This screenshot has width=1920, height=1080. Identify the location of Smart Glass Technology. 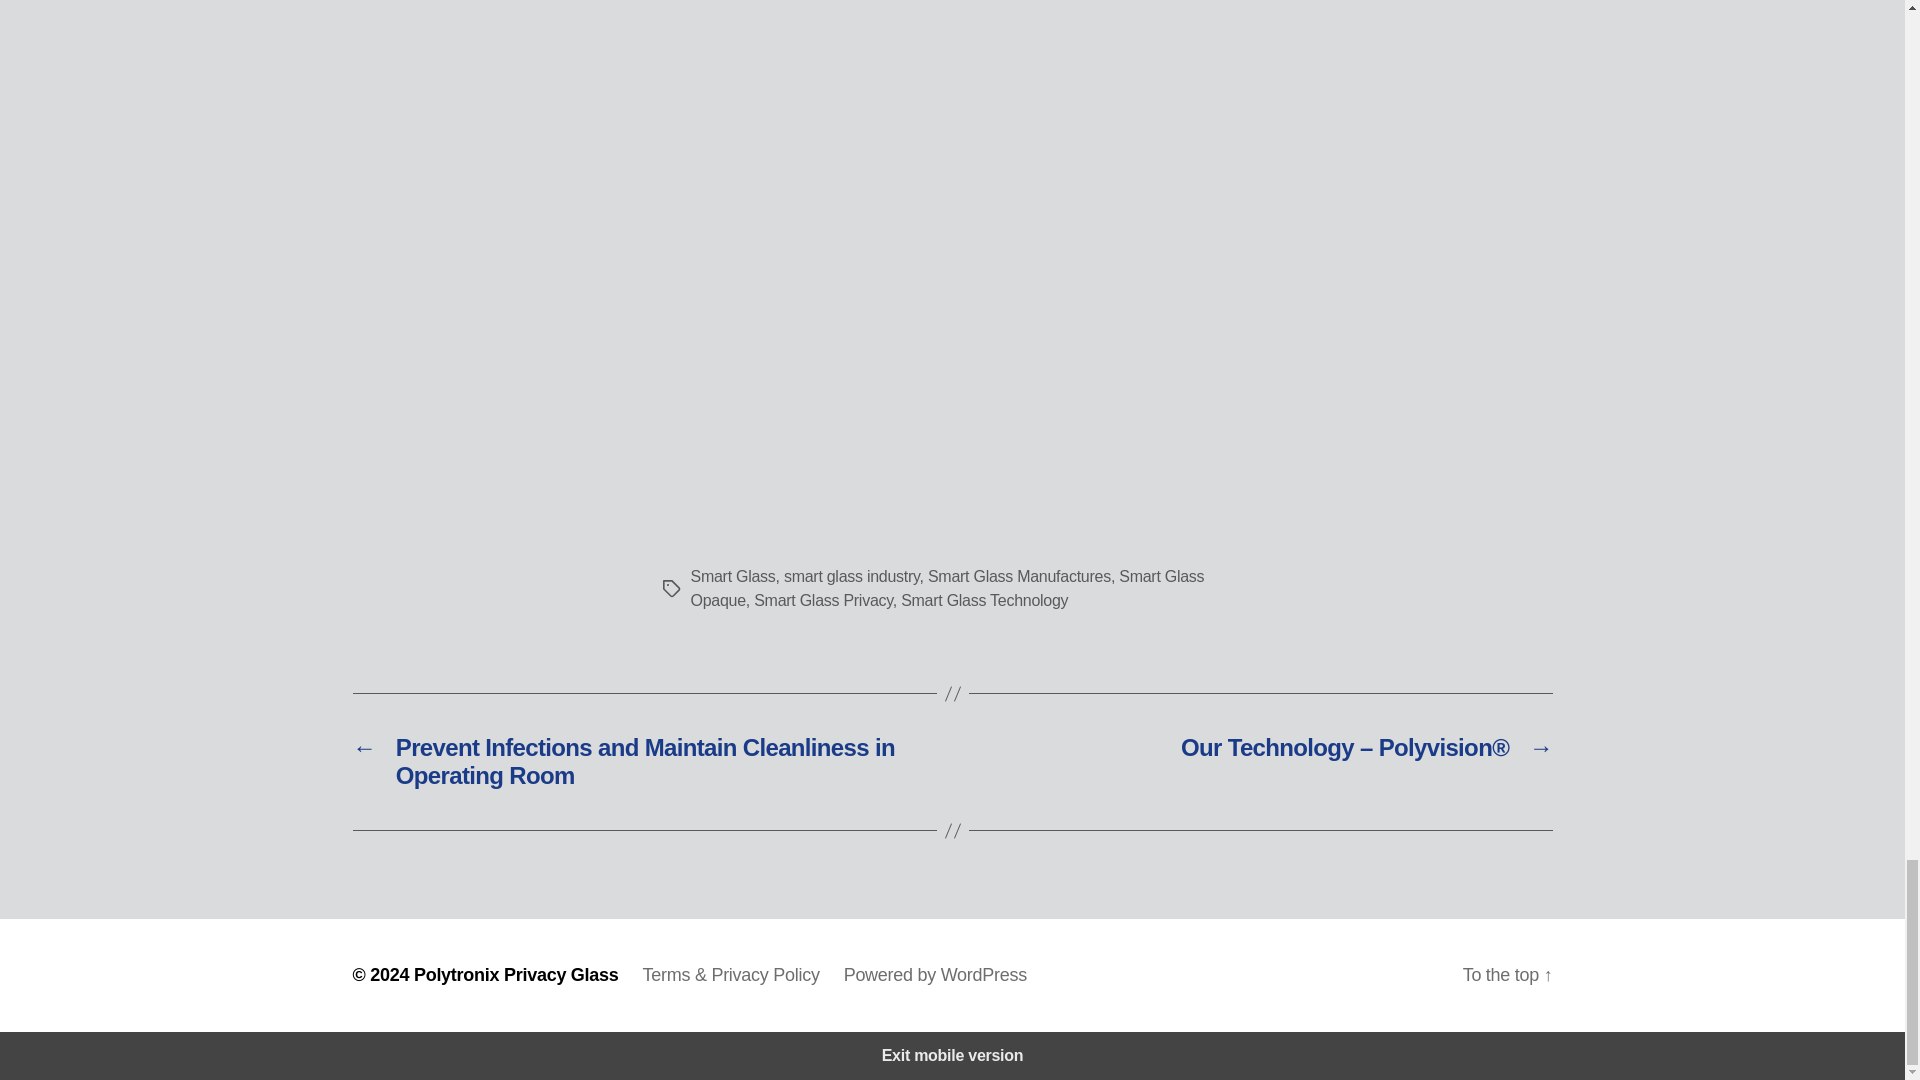
(984, 600).